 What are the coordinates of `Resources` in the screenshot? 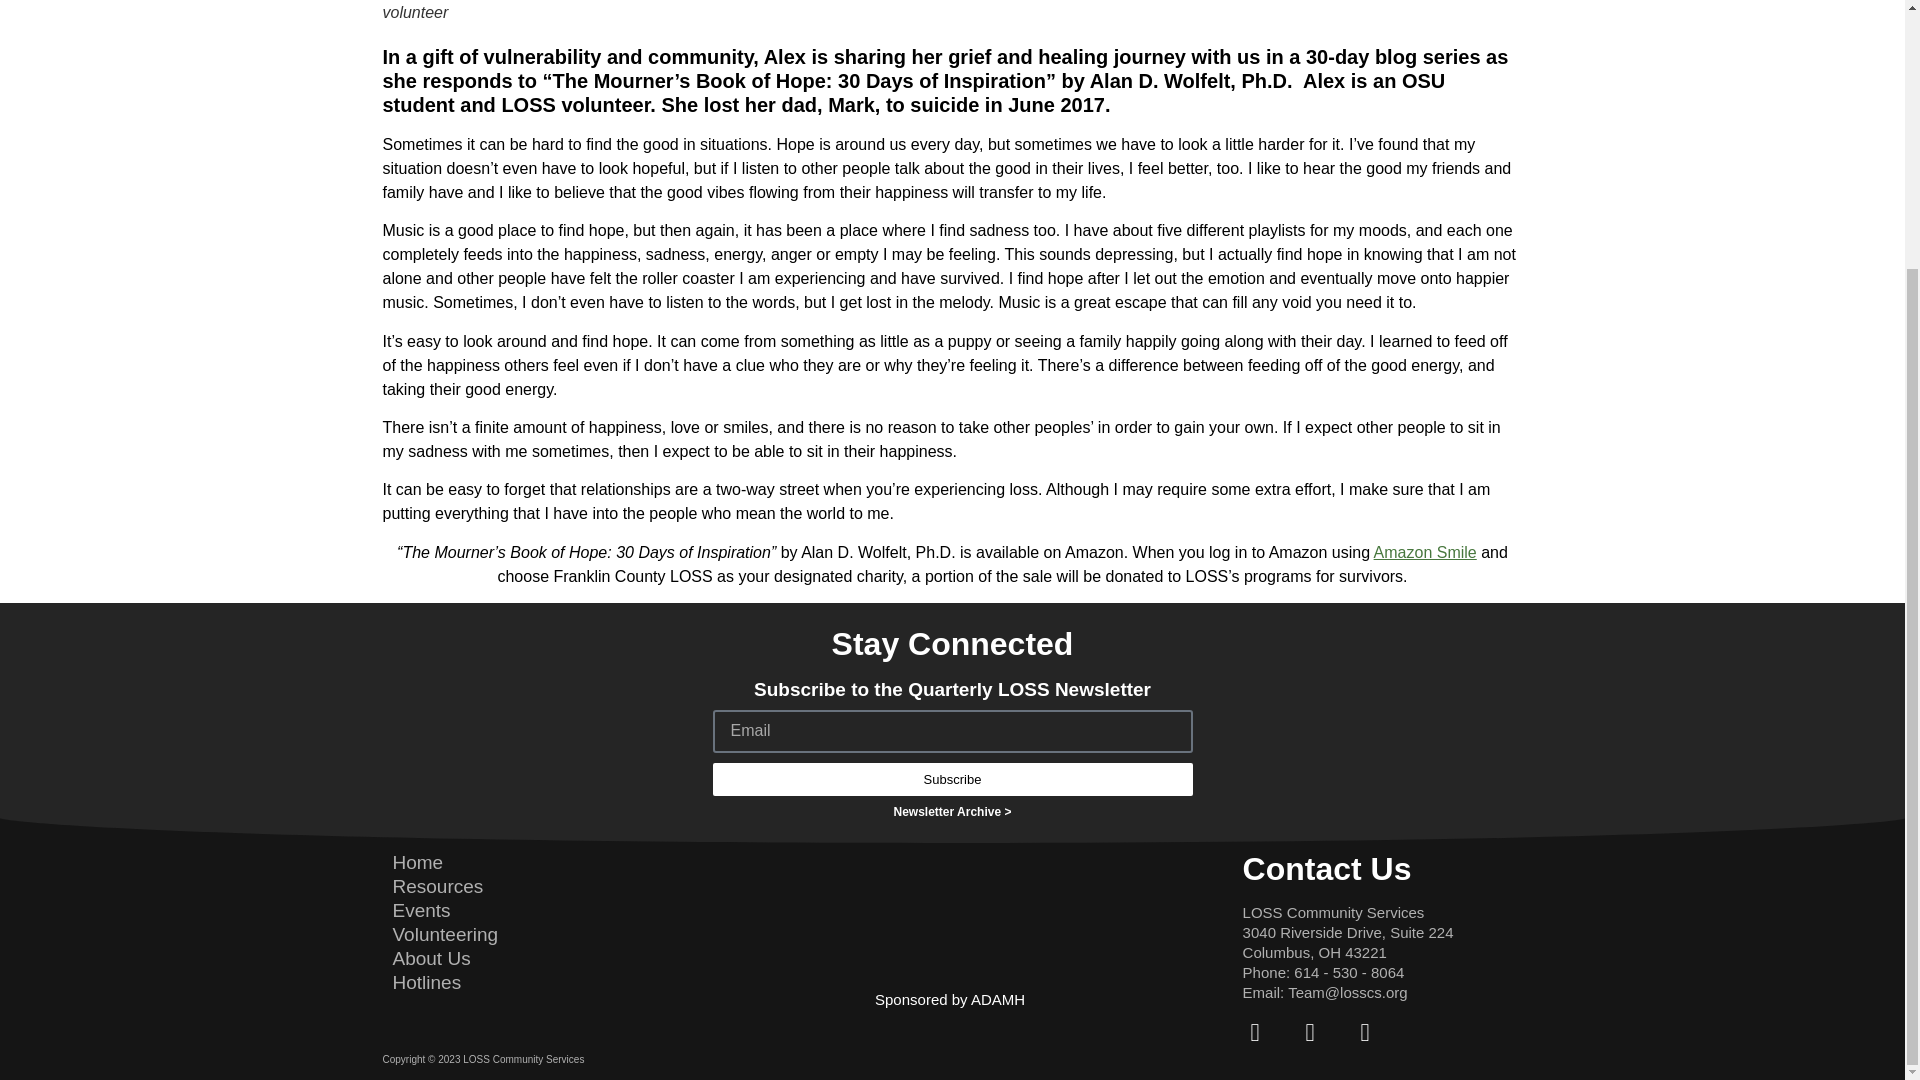 It's located at (437, 886).